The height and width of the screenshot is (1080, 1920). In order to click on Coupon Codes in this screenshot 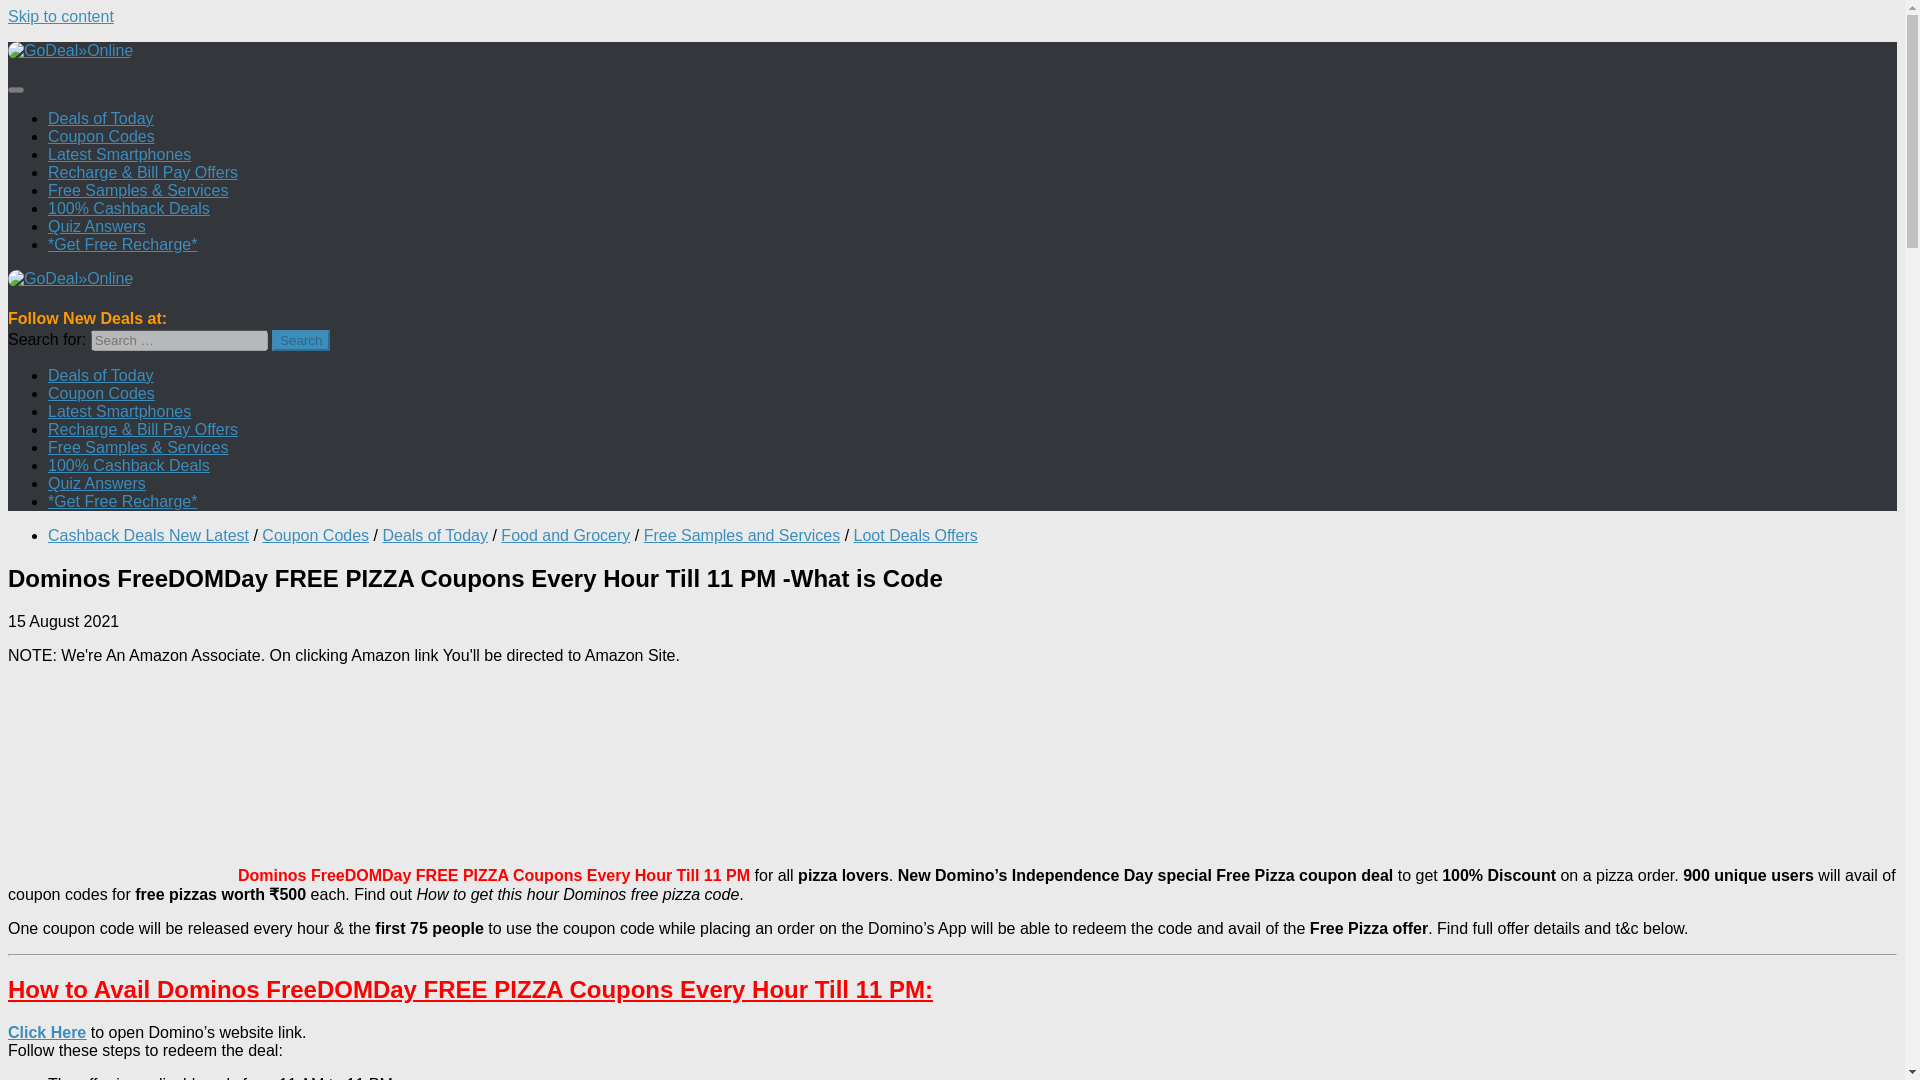, I will do `click(314, 536)`.